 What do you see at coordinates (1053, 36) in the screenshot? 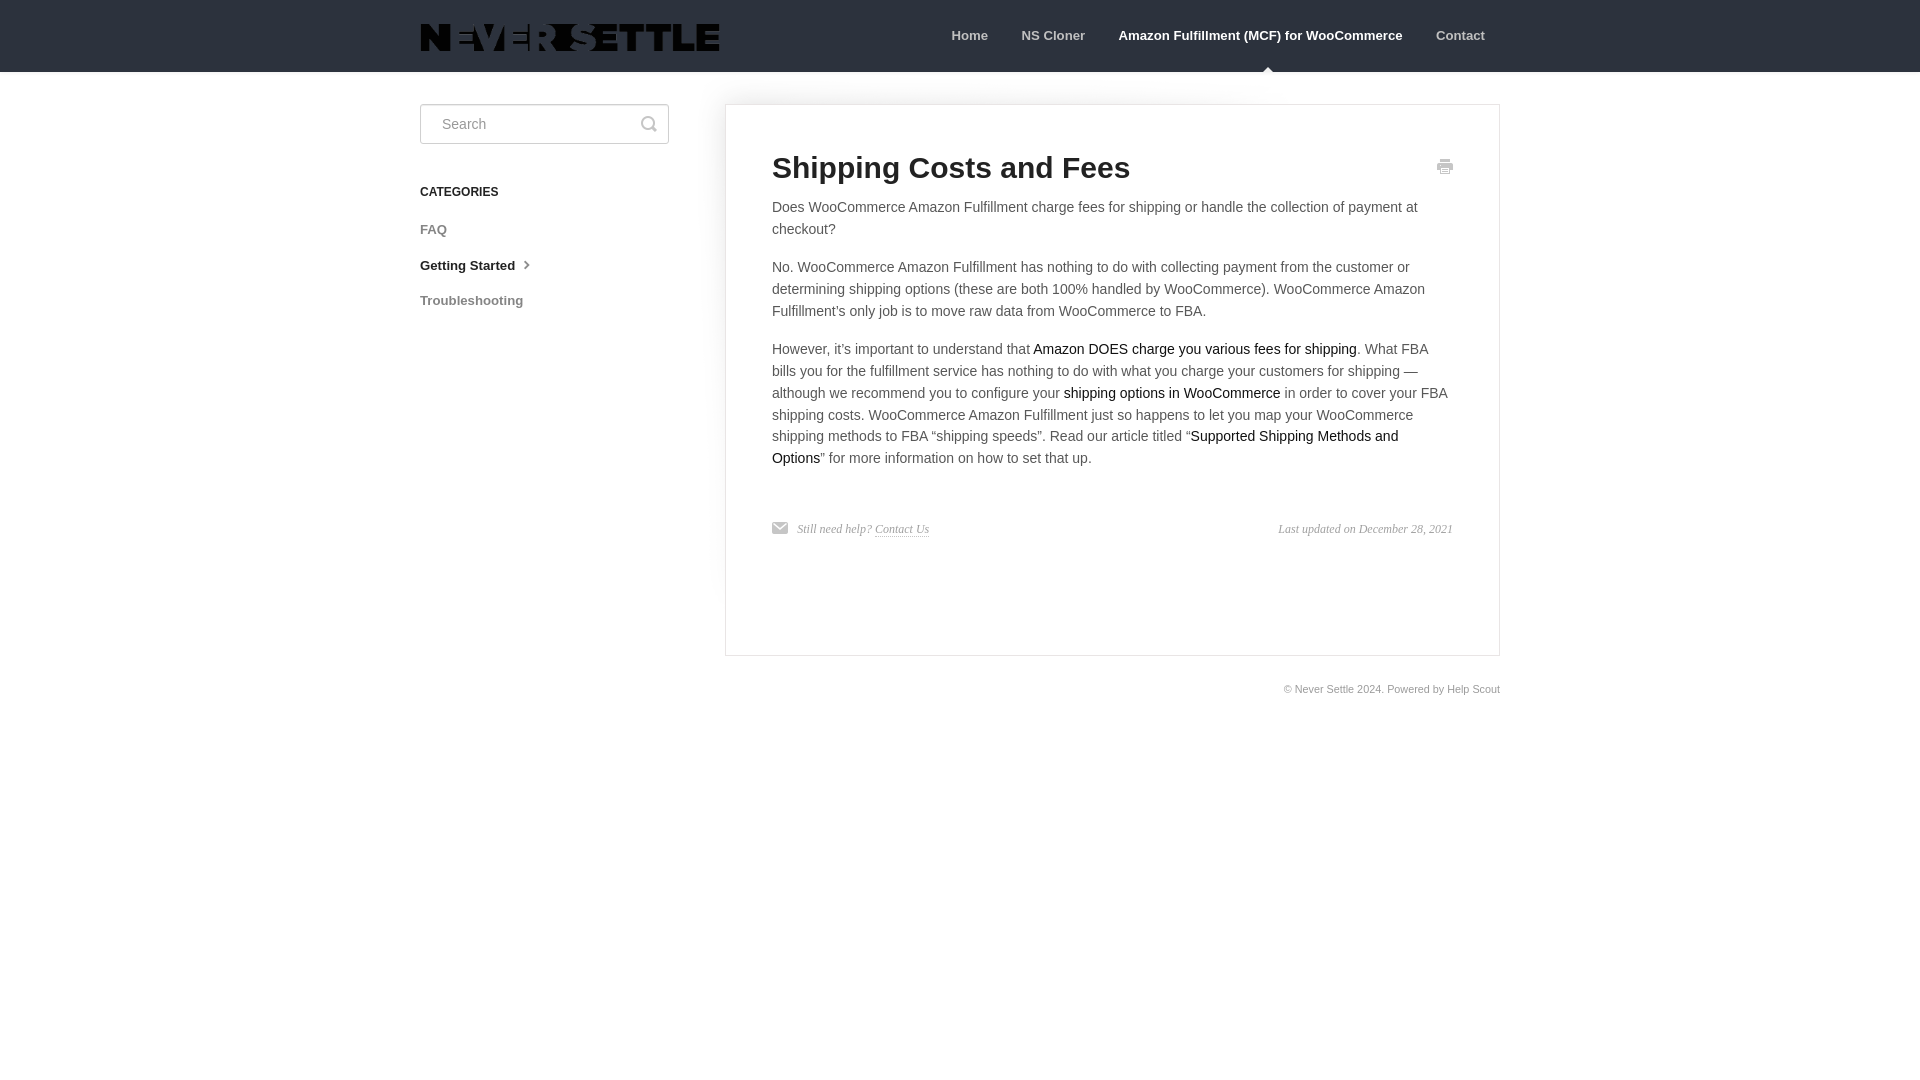
I see `NS Cloner` at bounding box center [1053, 36].